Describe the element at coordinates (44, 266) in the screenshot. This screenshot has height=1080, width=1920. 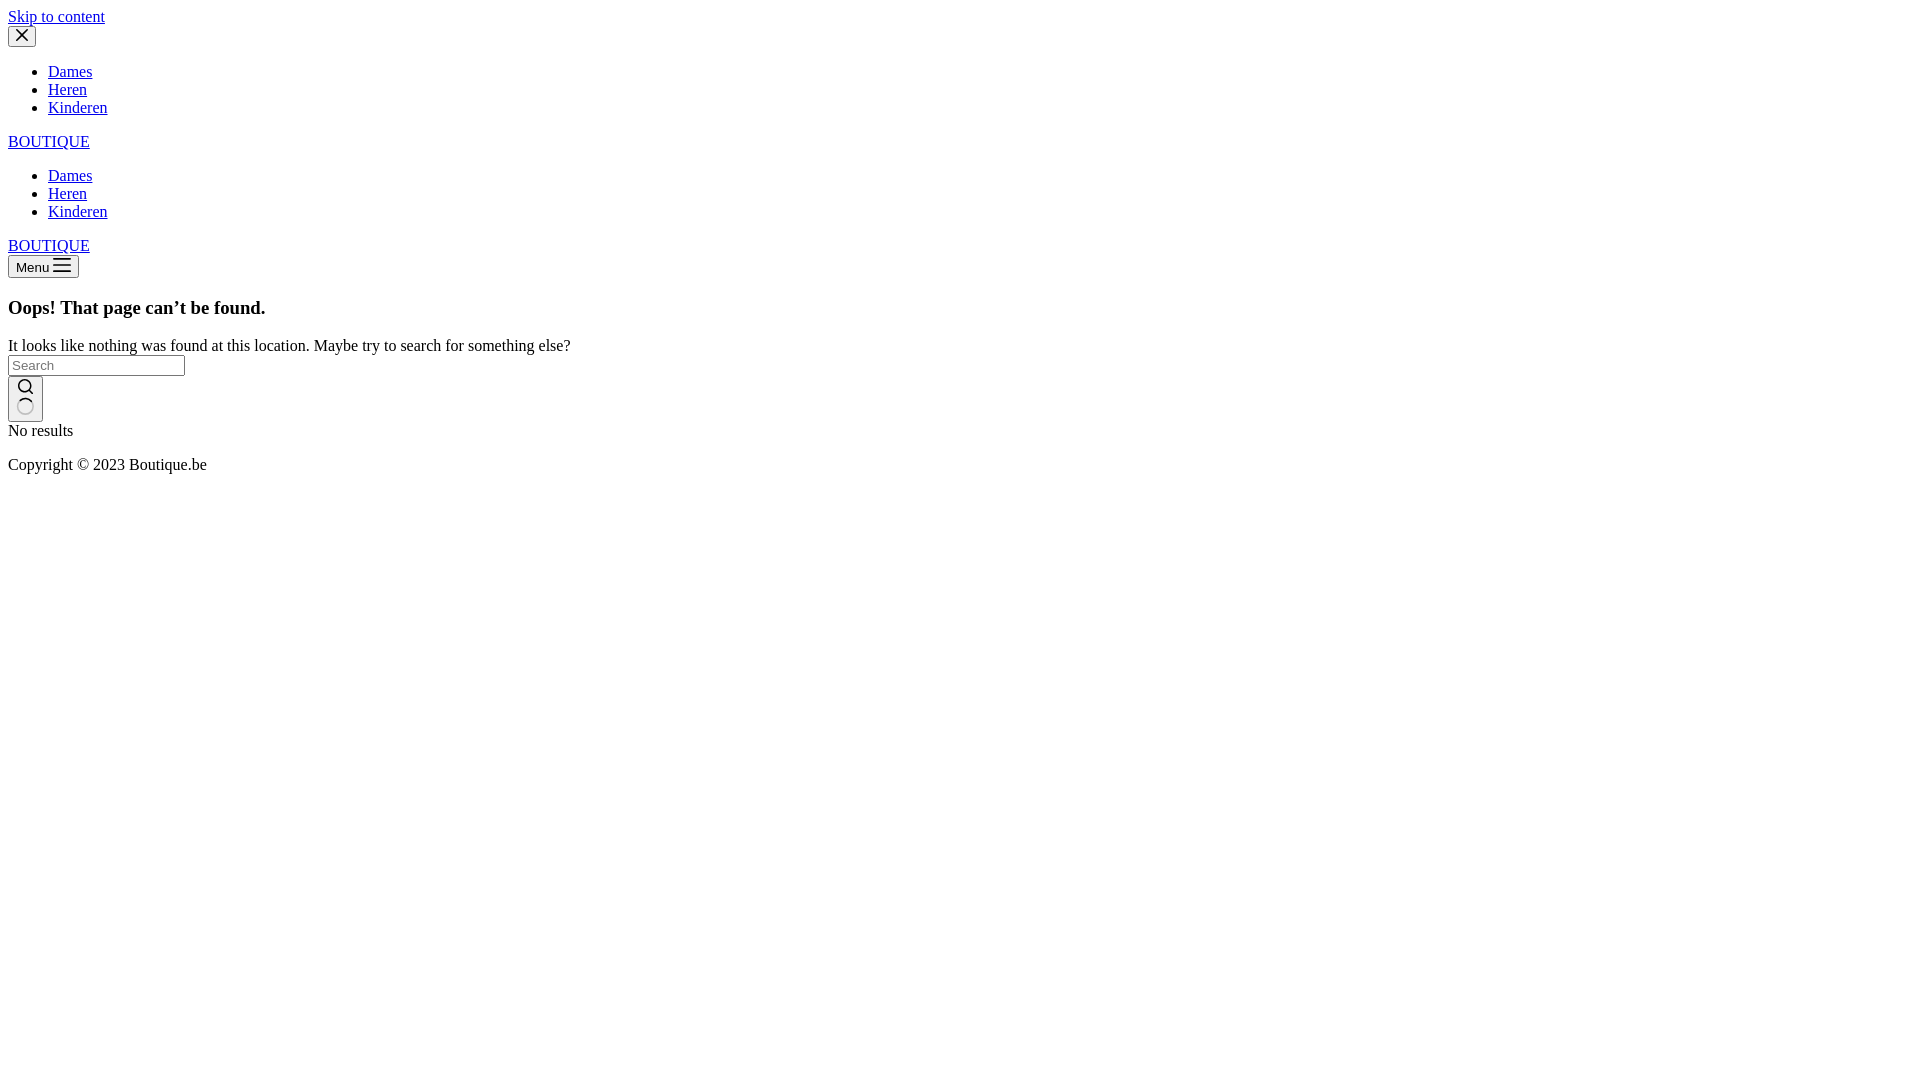
I see `Menu` at that location.